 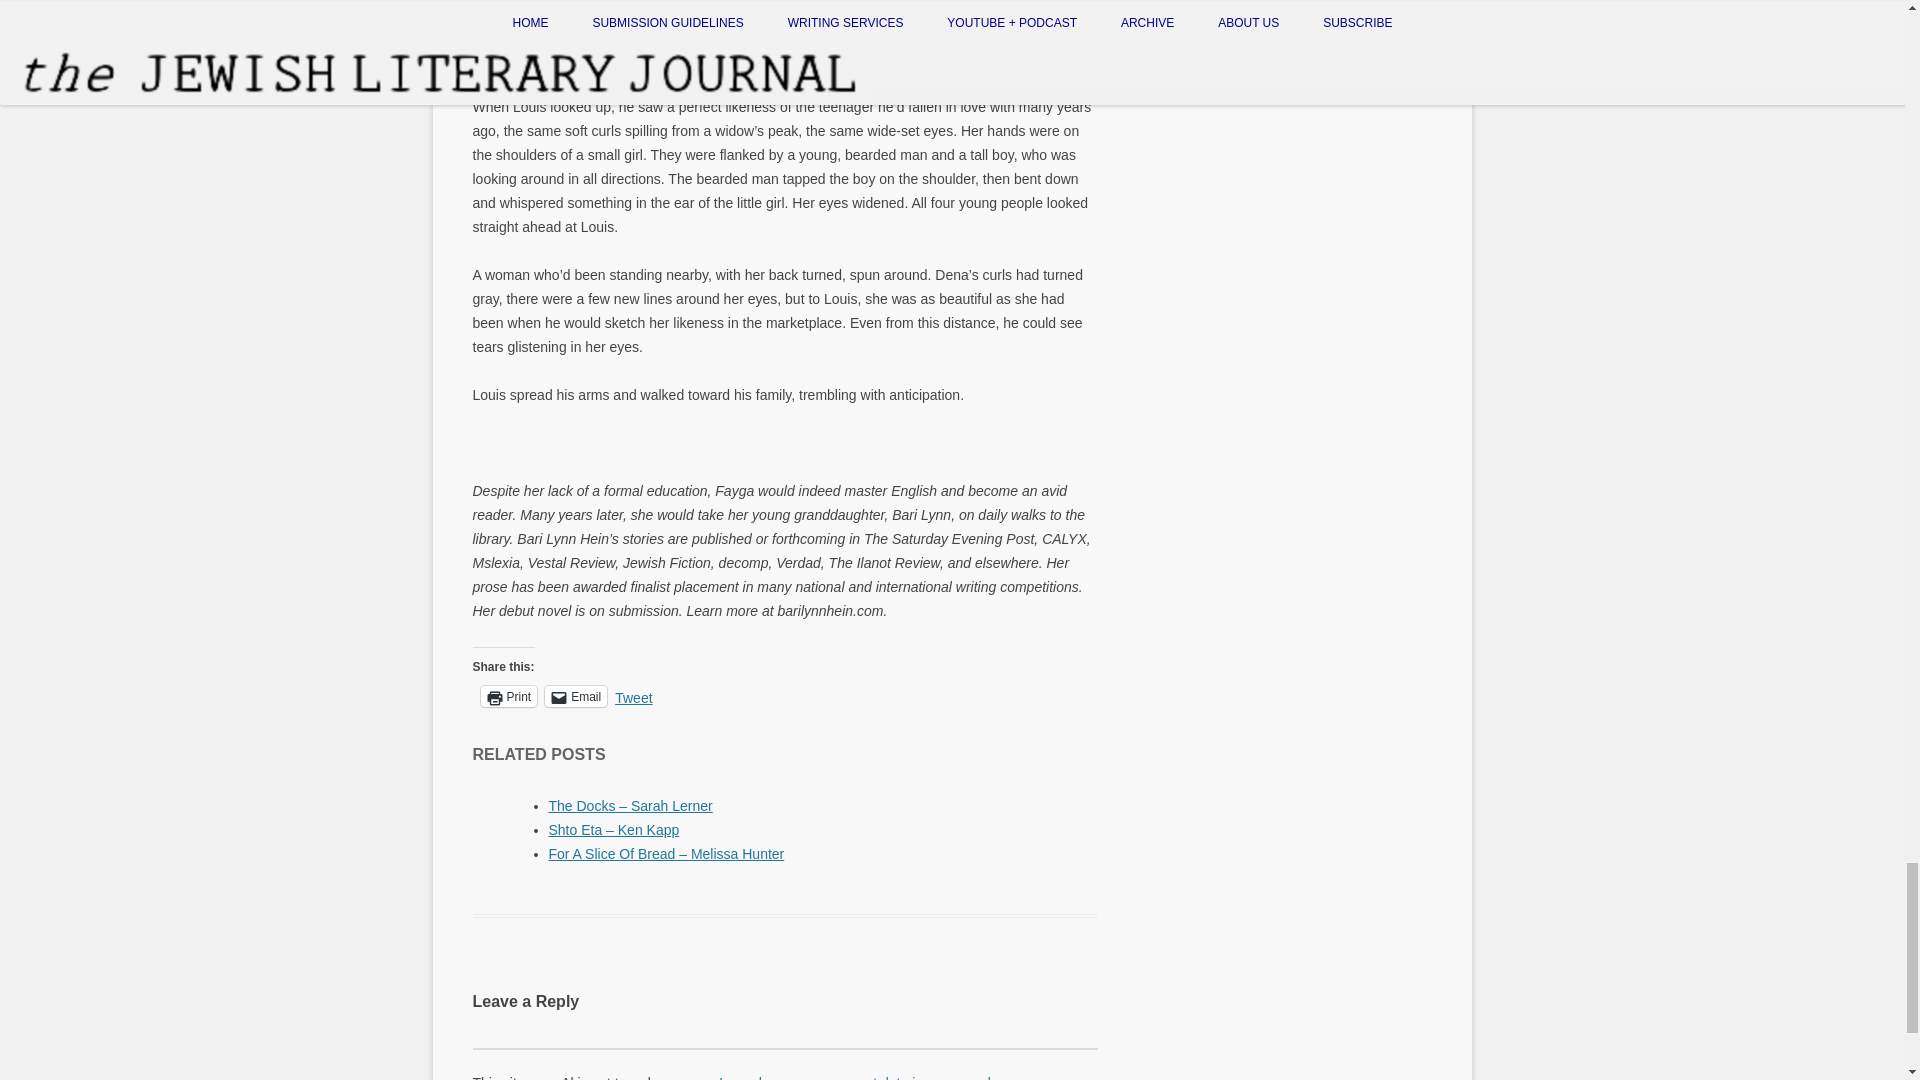 What do you see at coordinates (633, 694) in the screenshot?
I see `Tweet` at bounding box center [633, 694].